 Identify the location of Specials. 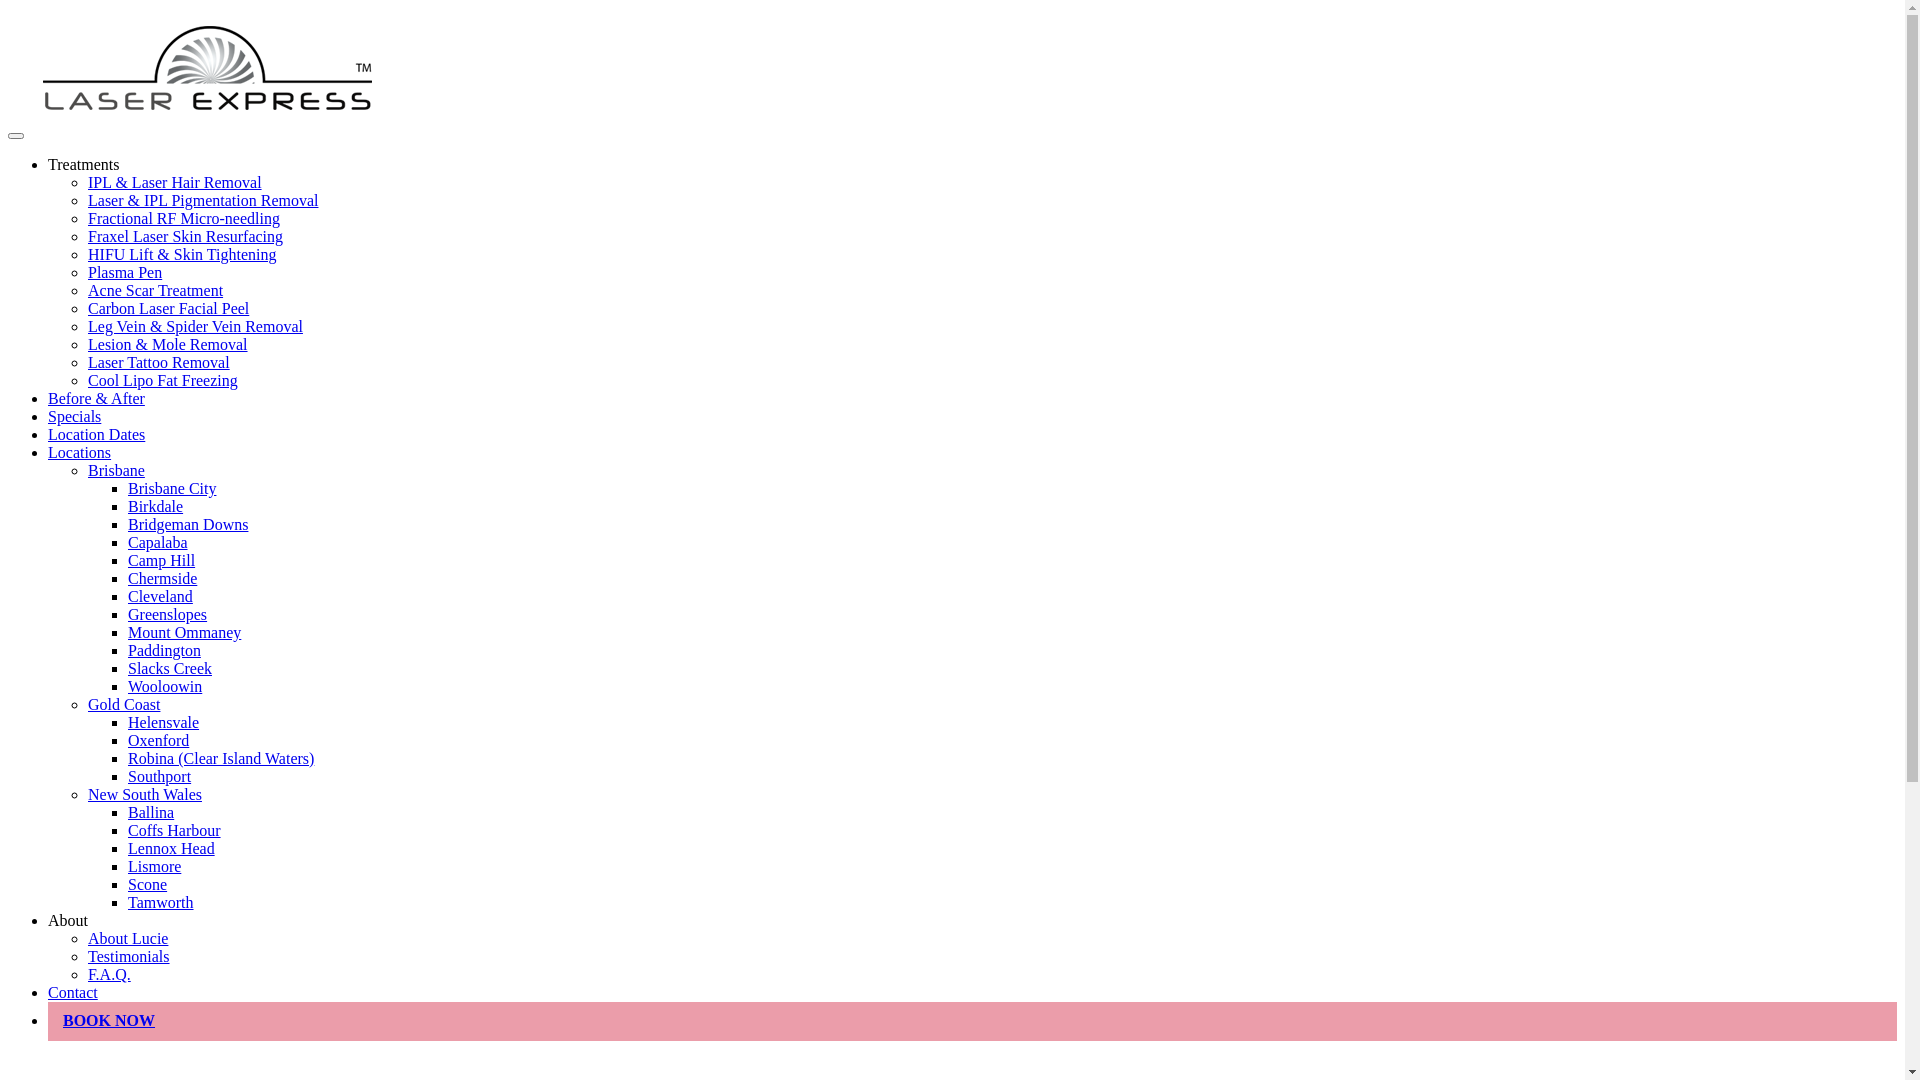
(74, 416).